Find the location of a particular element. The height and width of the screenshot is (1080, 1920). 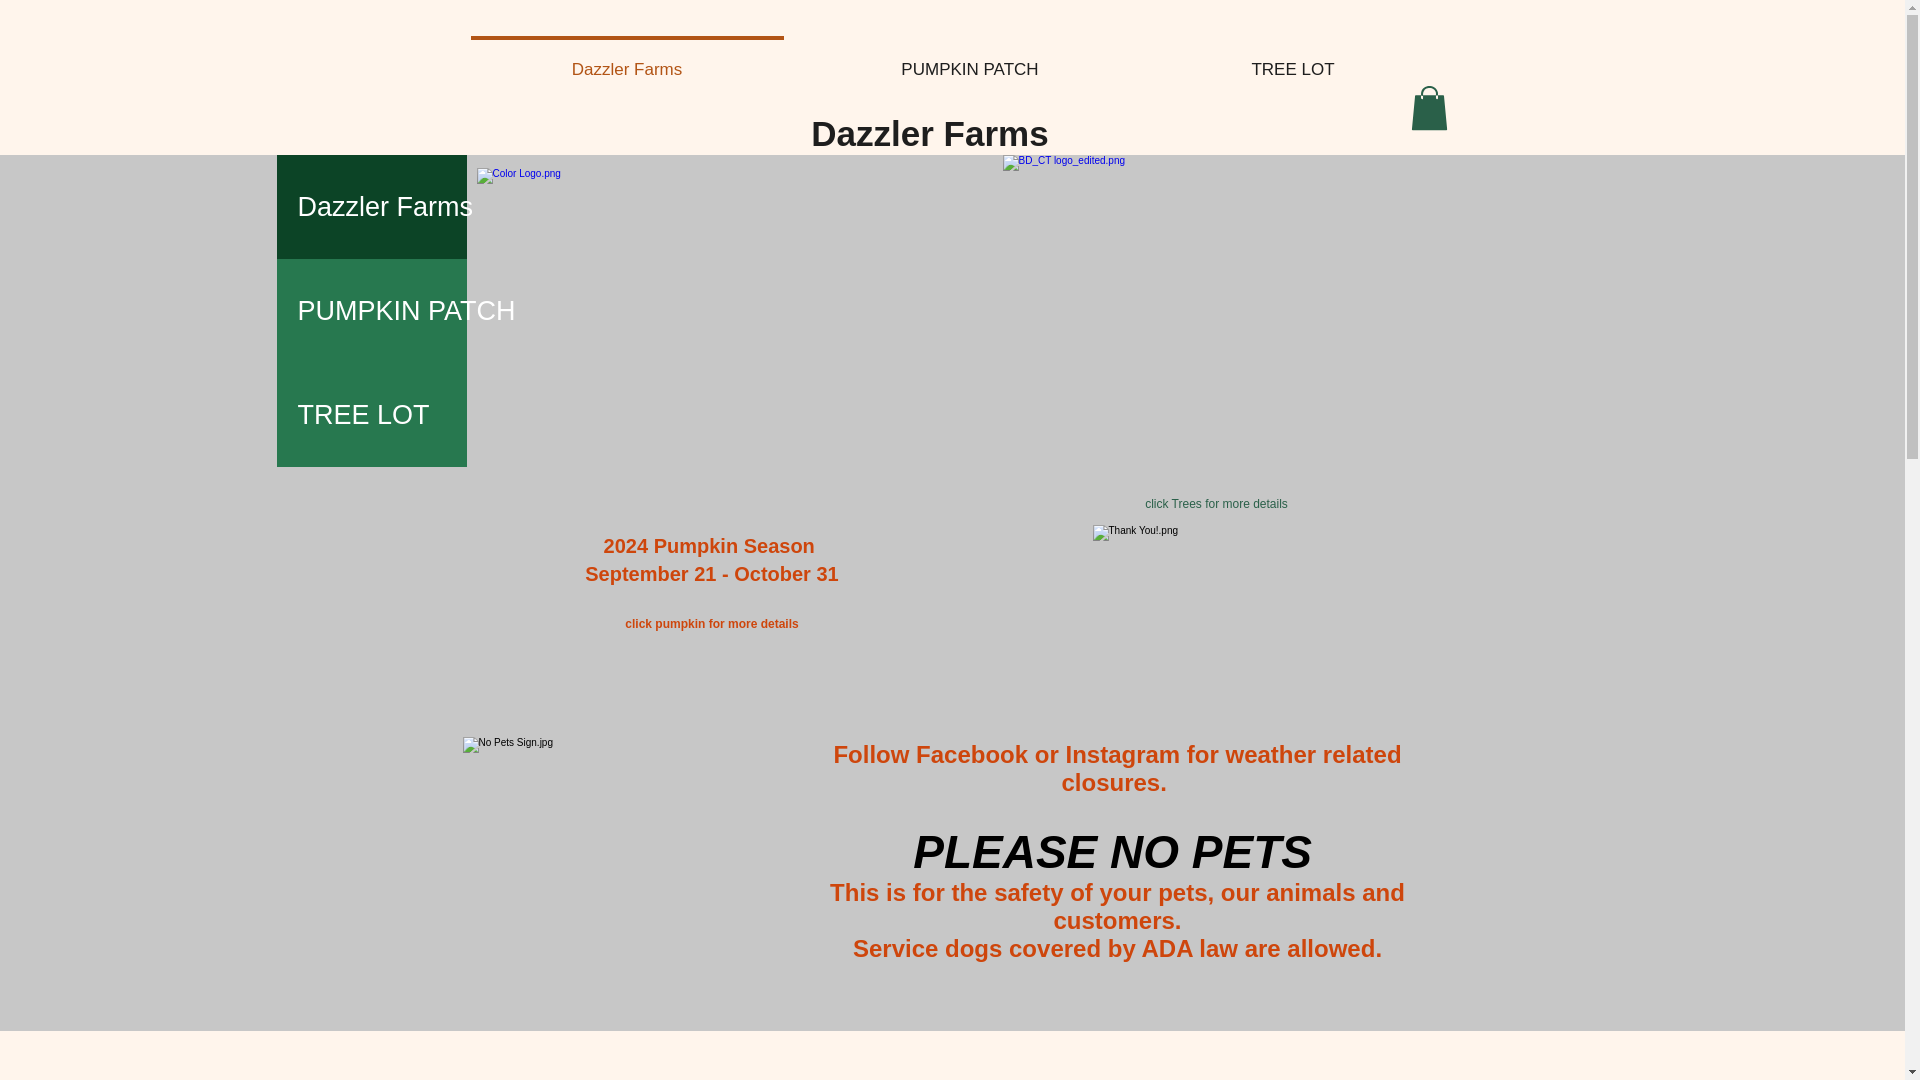

PUMPKIN PATCH is located at coordinates (970, 60).